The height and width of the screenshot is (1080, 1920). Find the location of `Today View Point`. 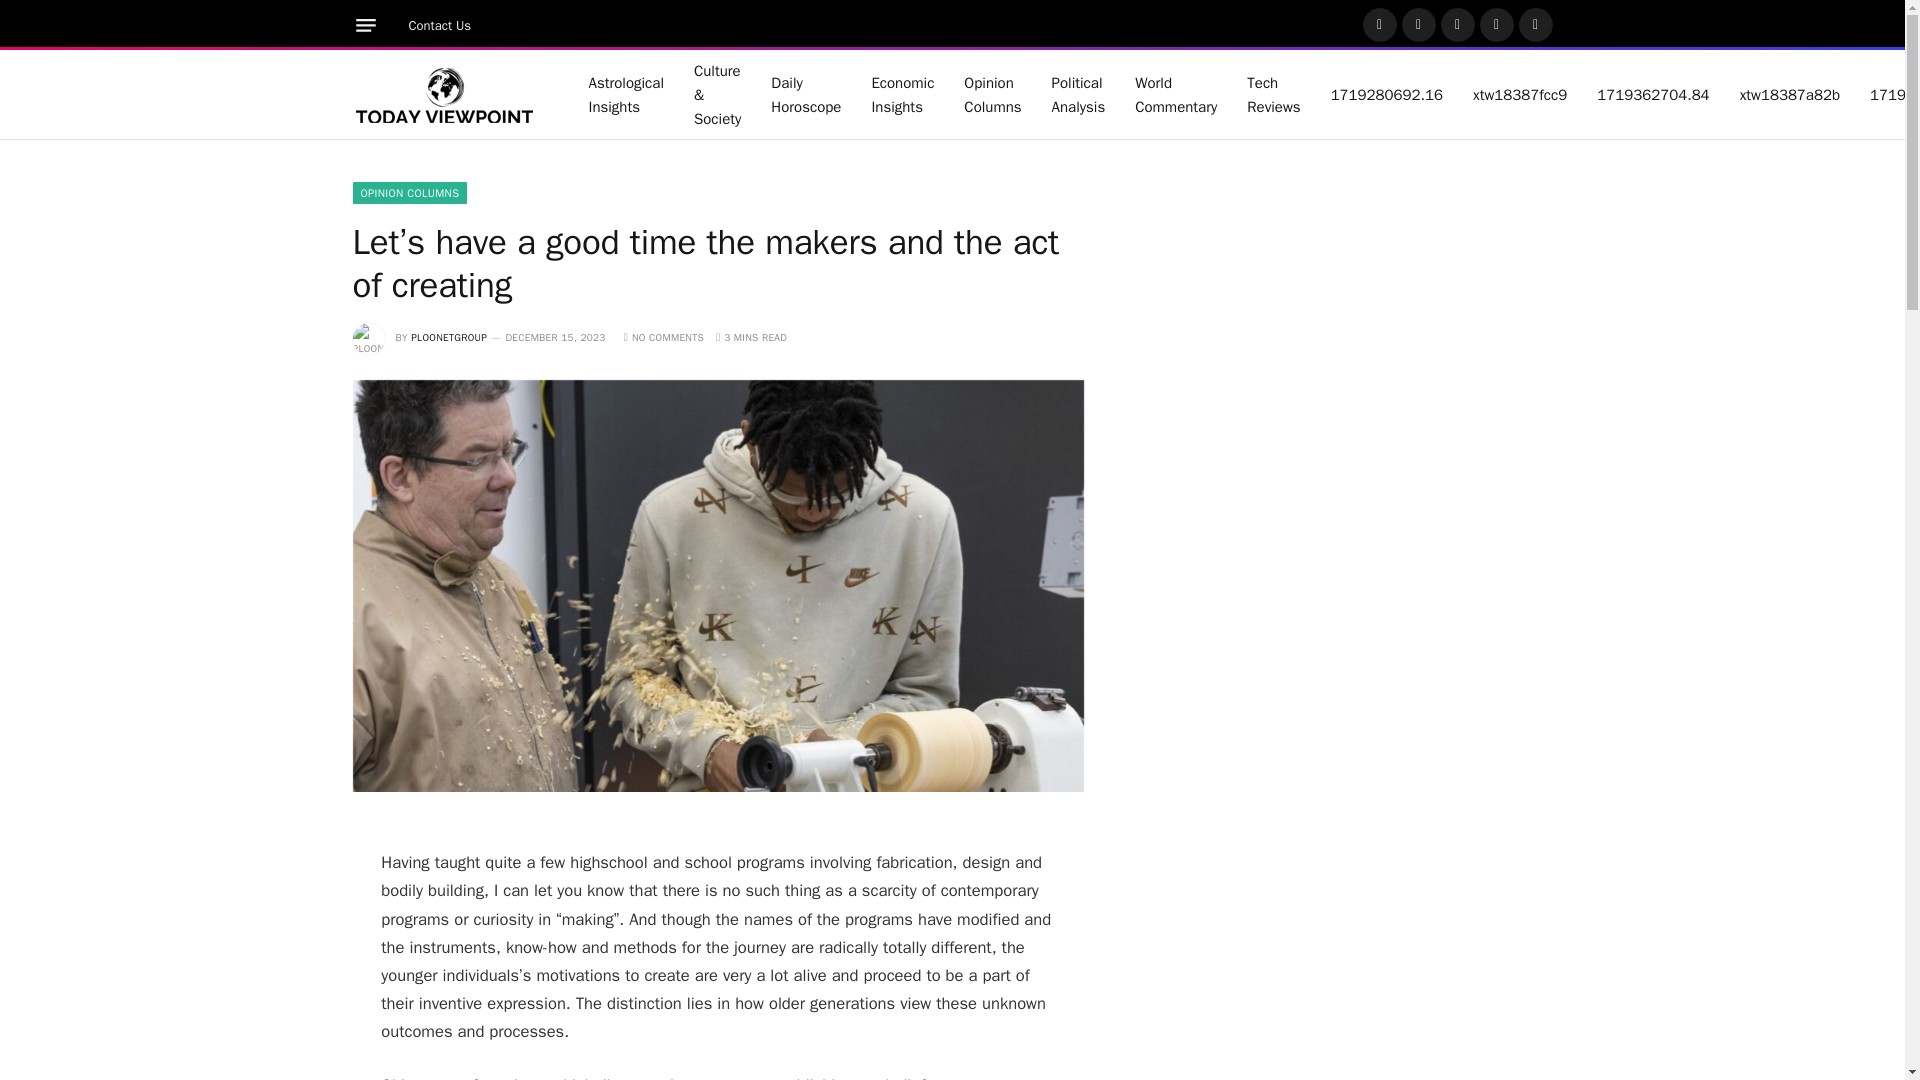

Today View Point is located at coordinates (444, 94).